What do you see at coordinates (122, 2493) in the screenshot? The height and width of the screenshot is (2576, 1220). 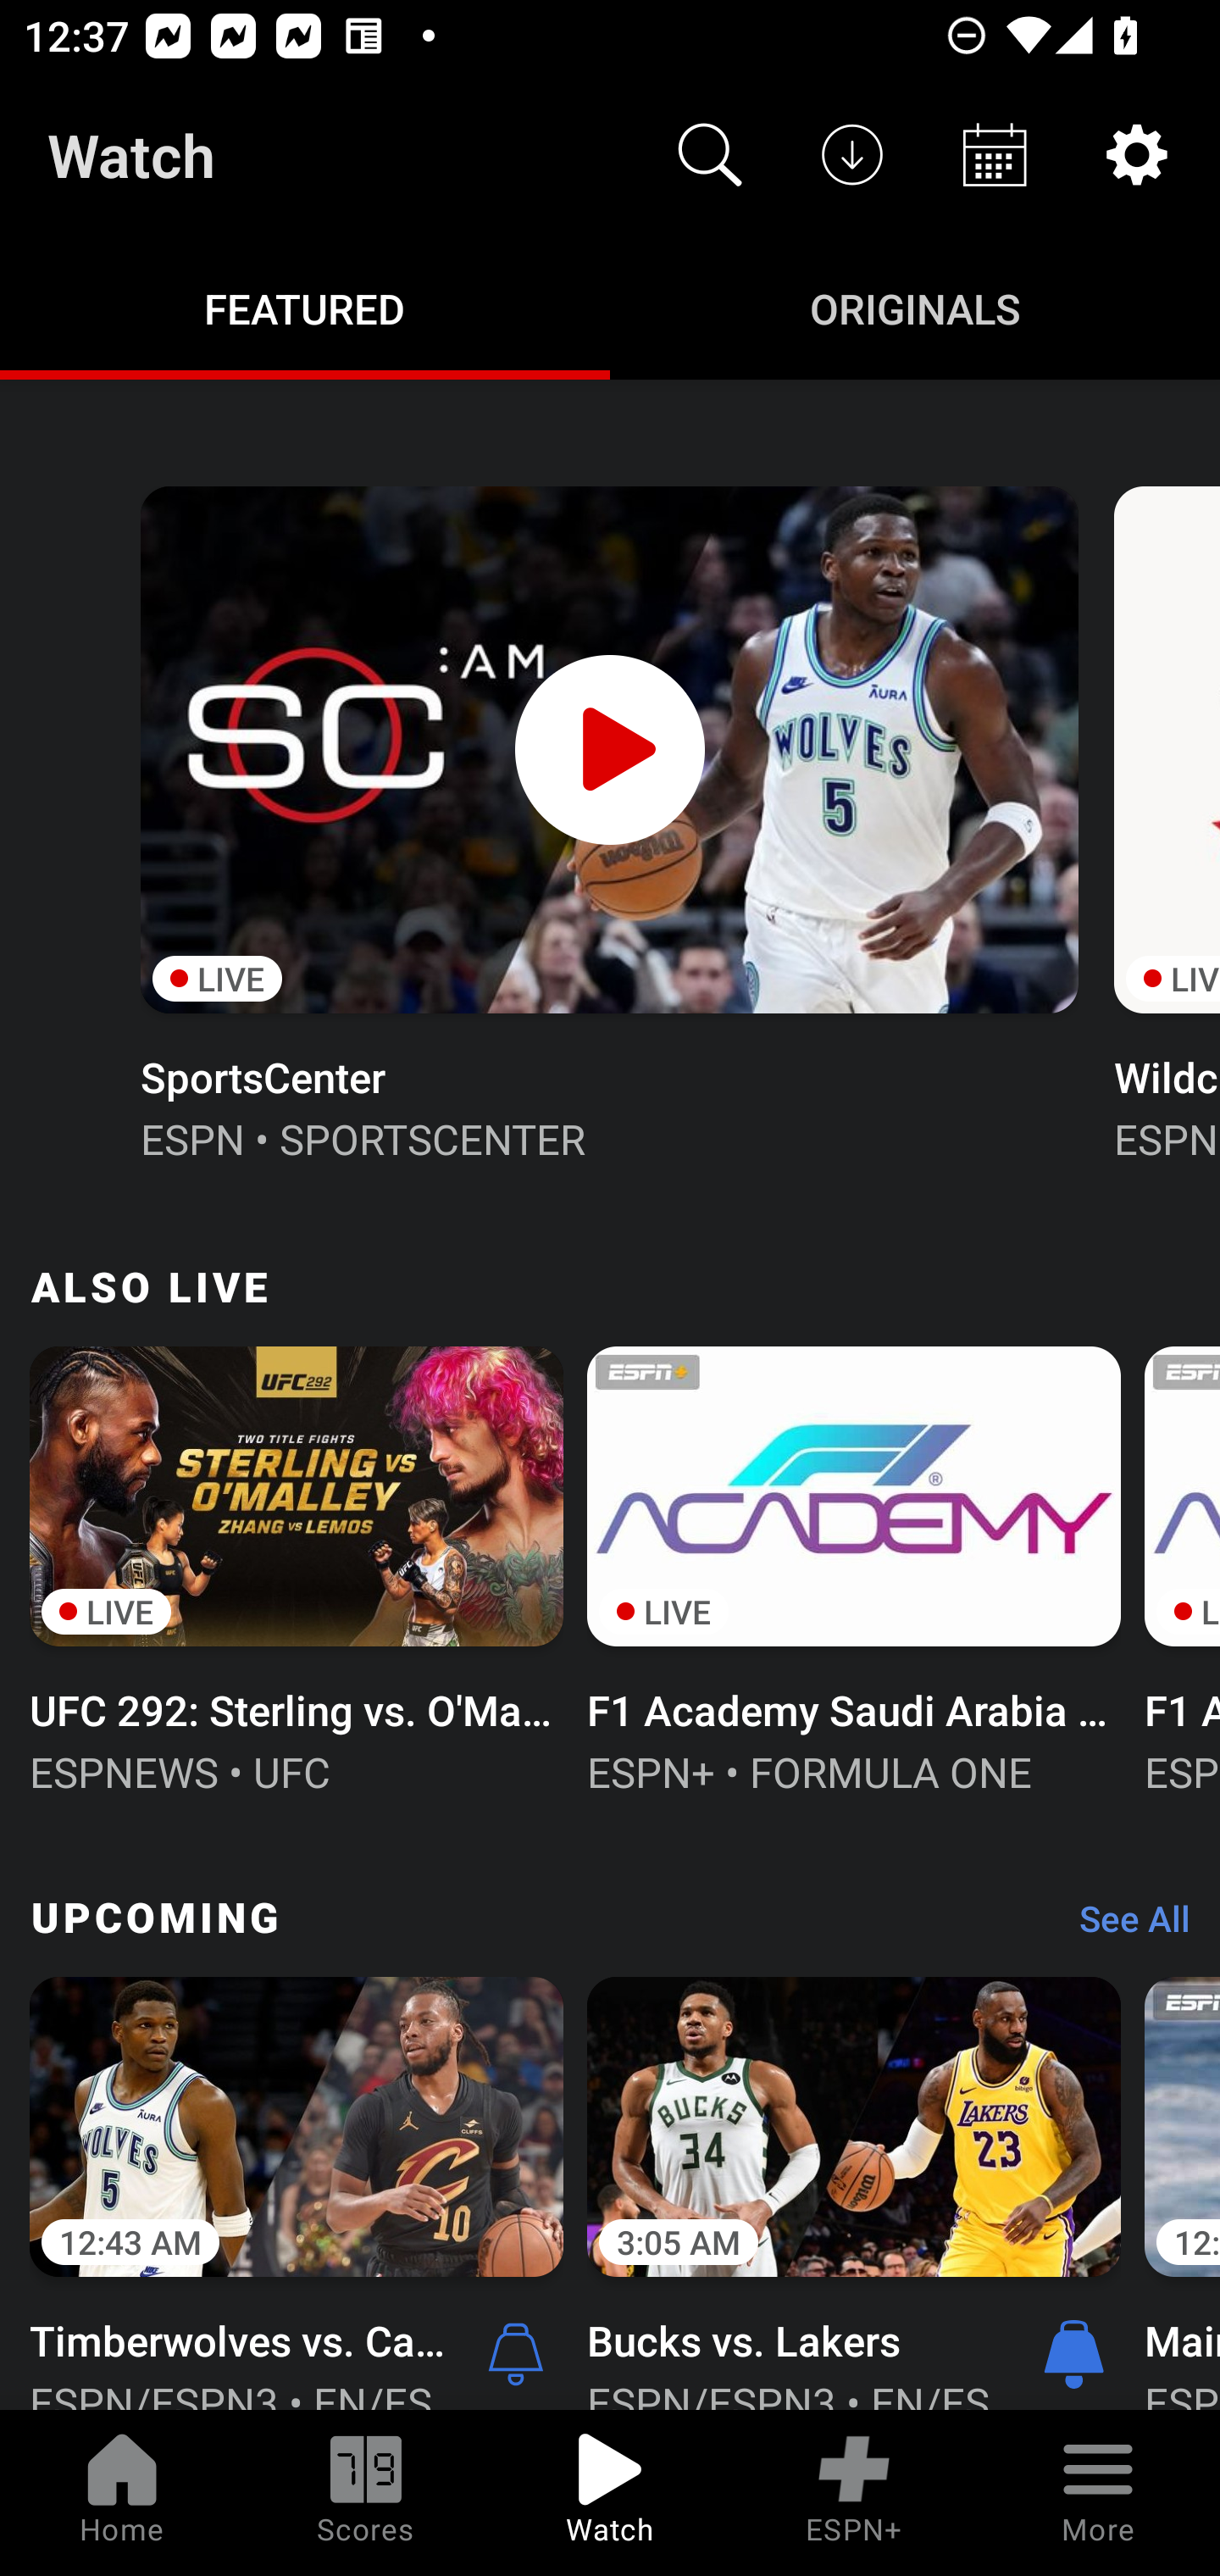 I see `Home` at bounding box center [122, 2493].